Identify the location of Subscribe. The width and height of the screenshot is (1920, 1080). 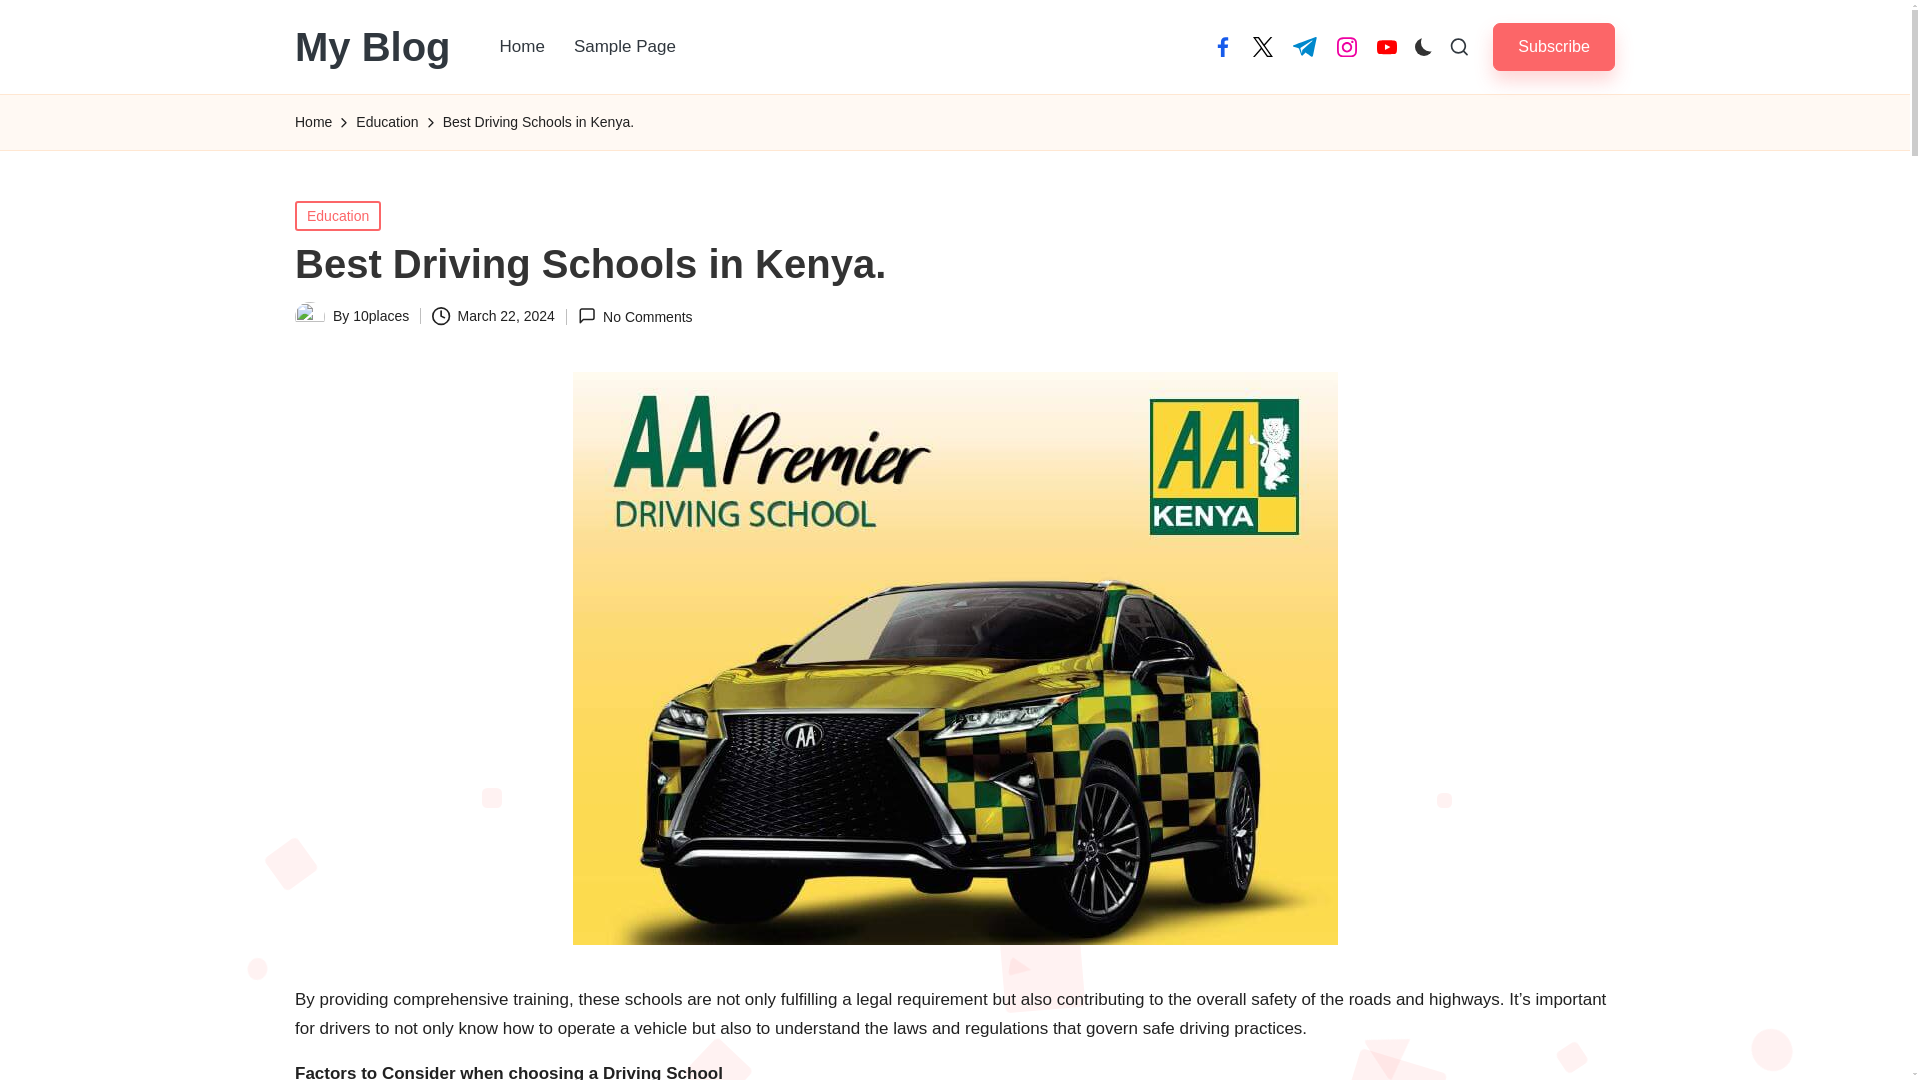
(1554, 46).